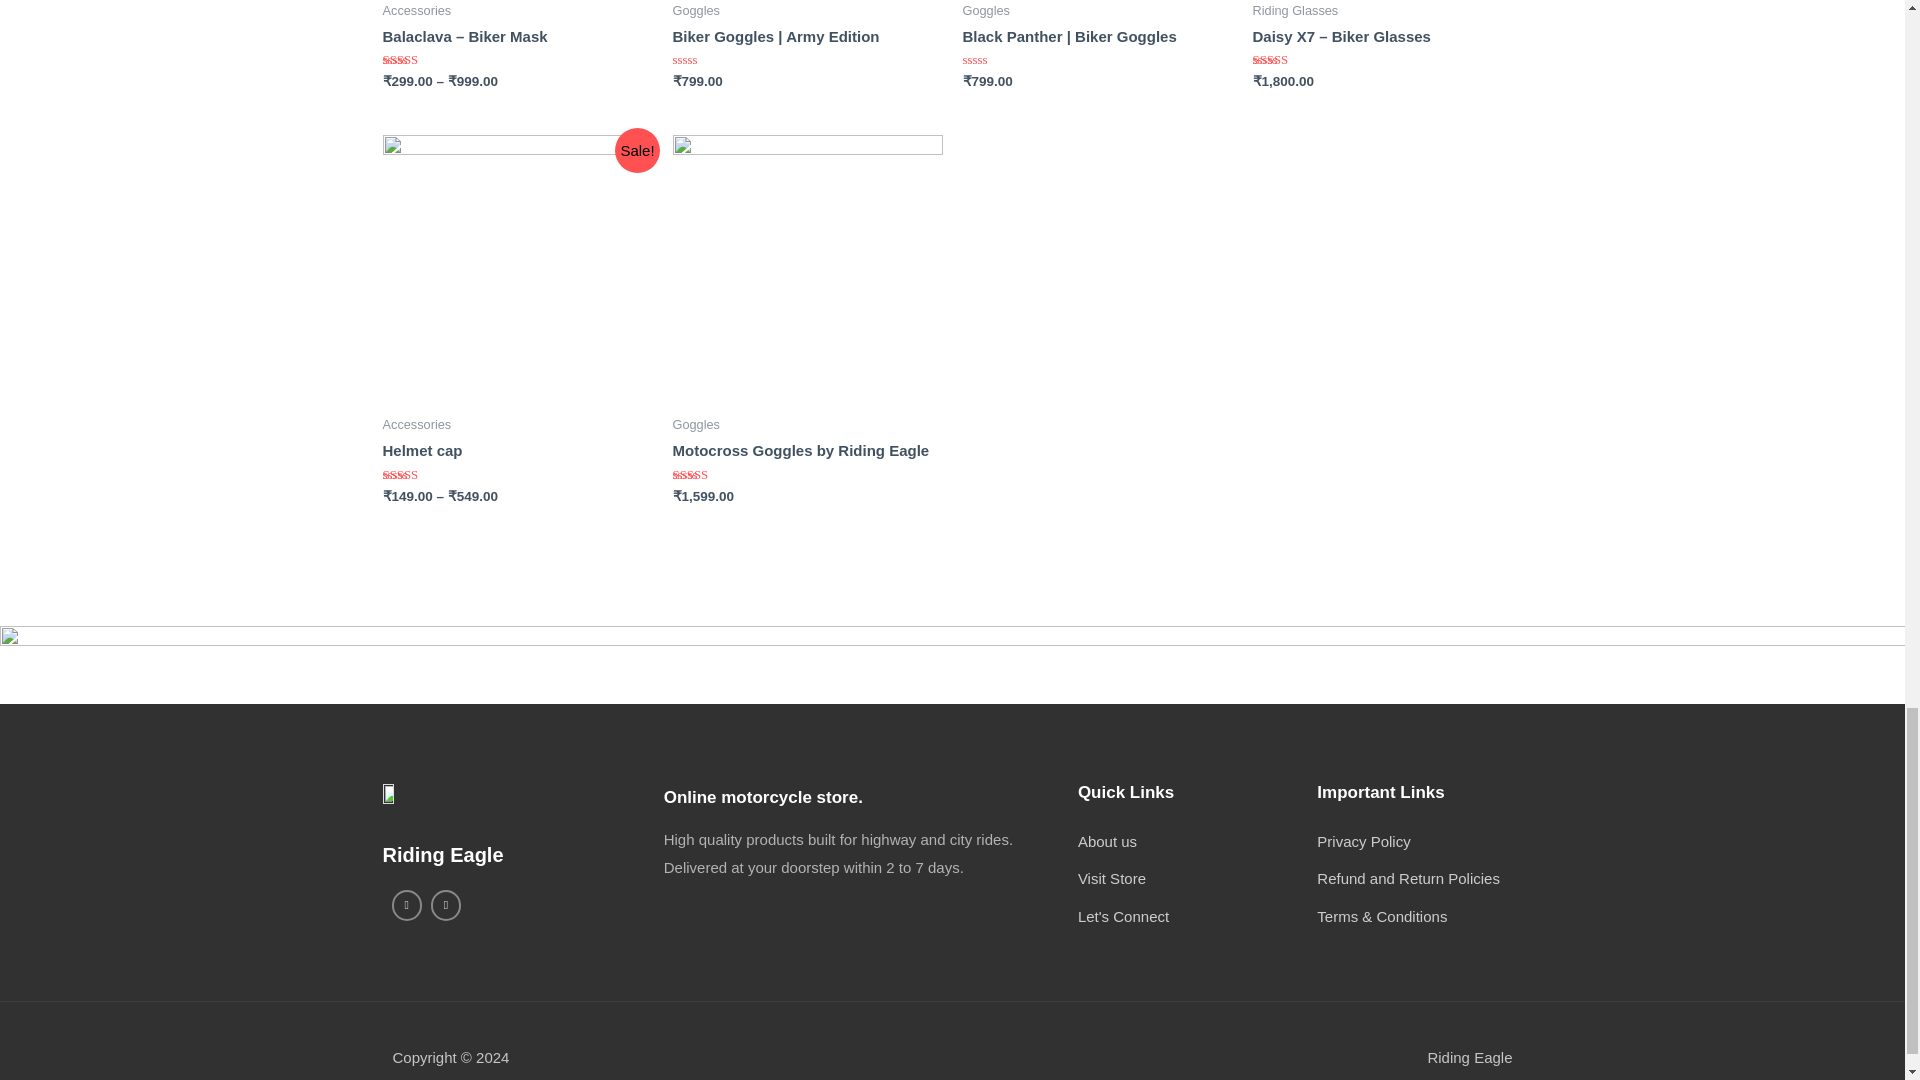 This screenshot has height=1080, width=1920. Describe the element at coordinates (1197, 916) in the screenshot. I see `Let's Connect` at that location.